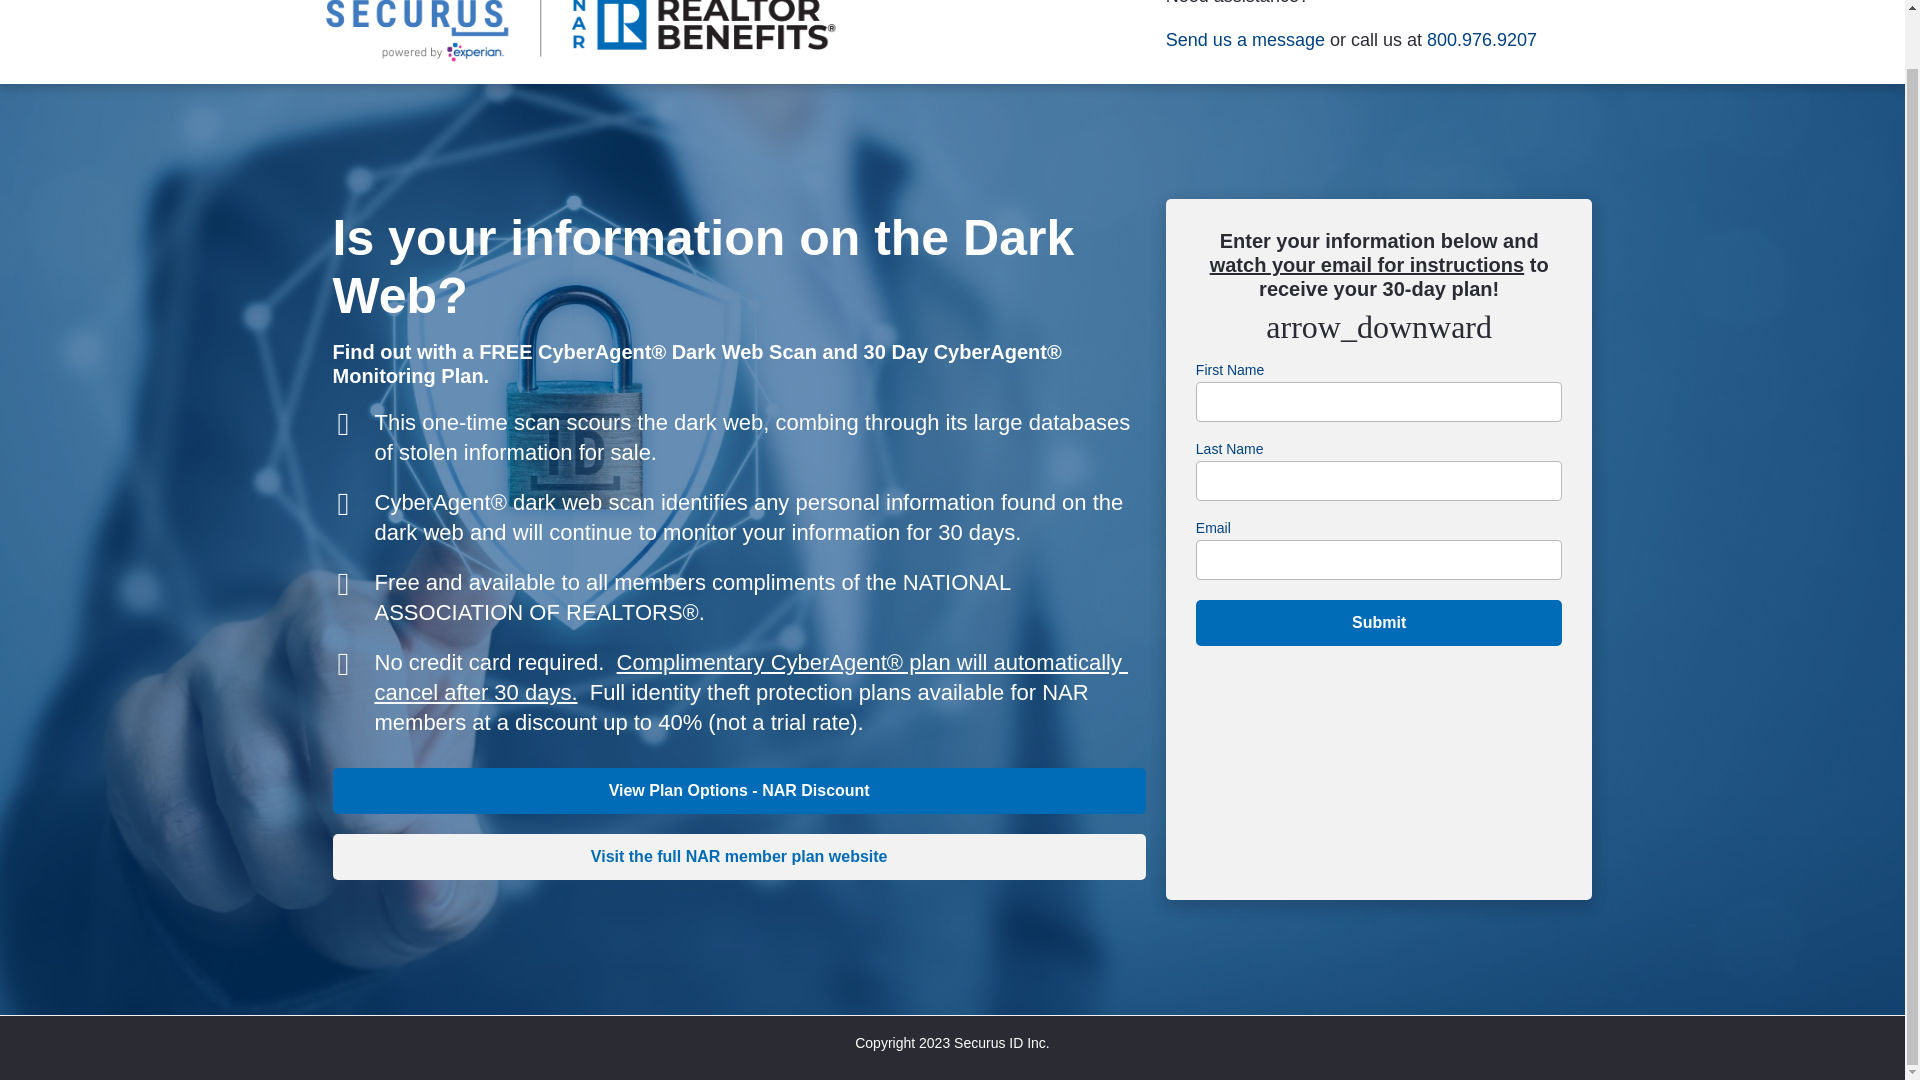 The height and width of the screenshot is (1080, 1920). Describe the element at coordinates (1244, 40) in the screenshot. I see `Send us a message` at that location.